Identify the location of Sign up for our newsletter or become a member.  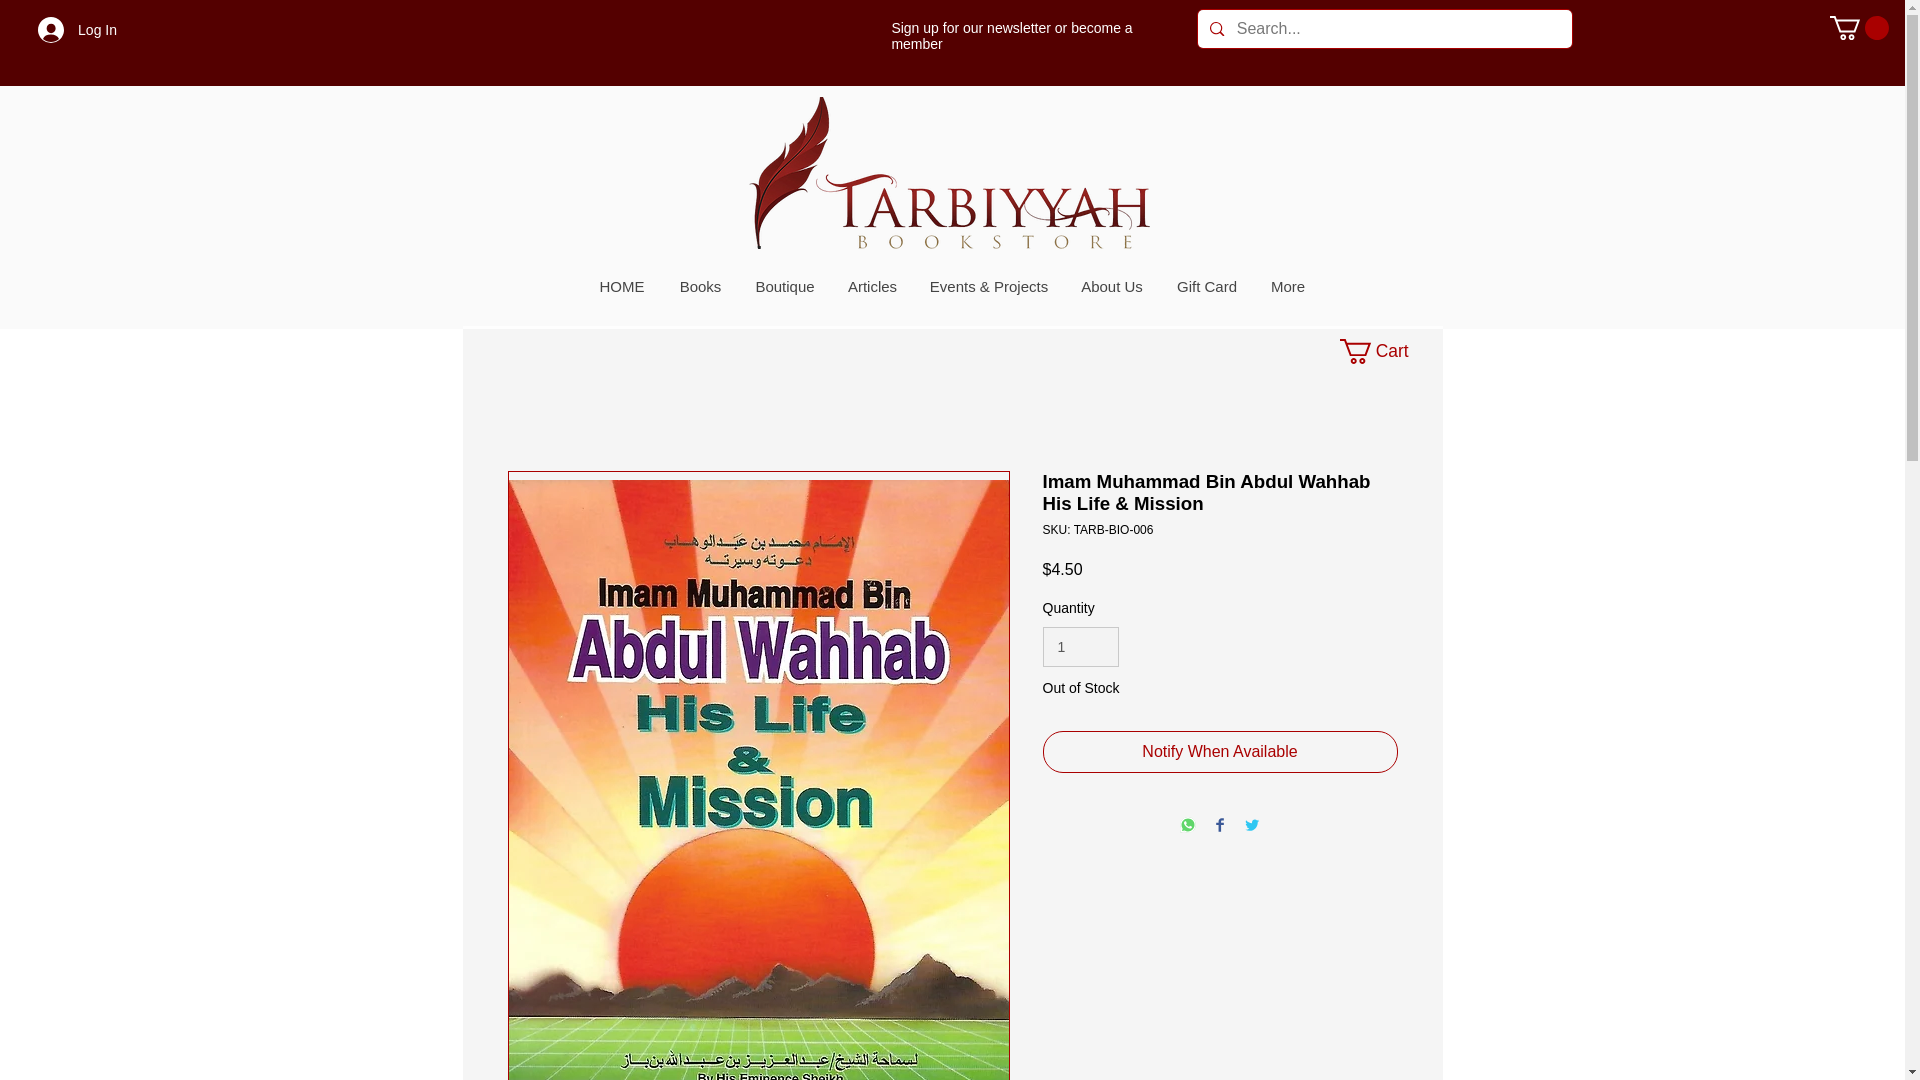
(1011, 36).